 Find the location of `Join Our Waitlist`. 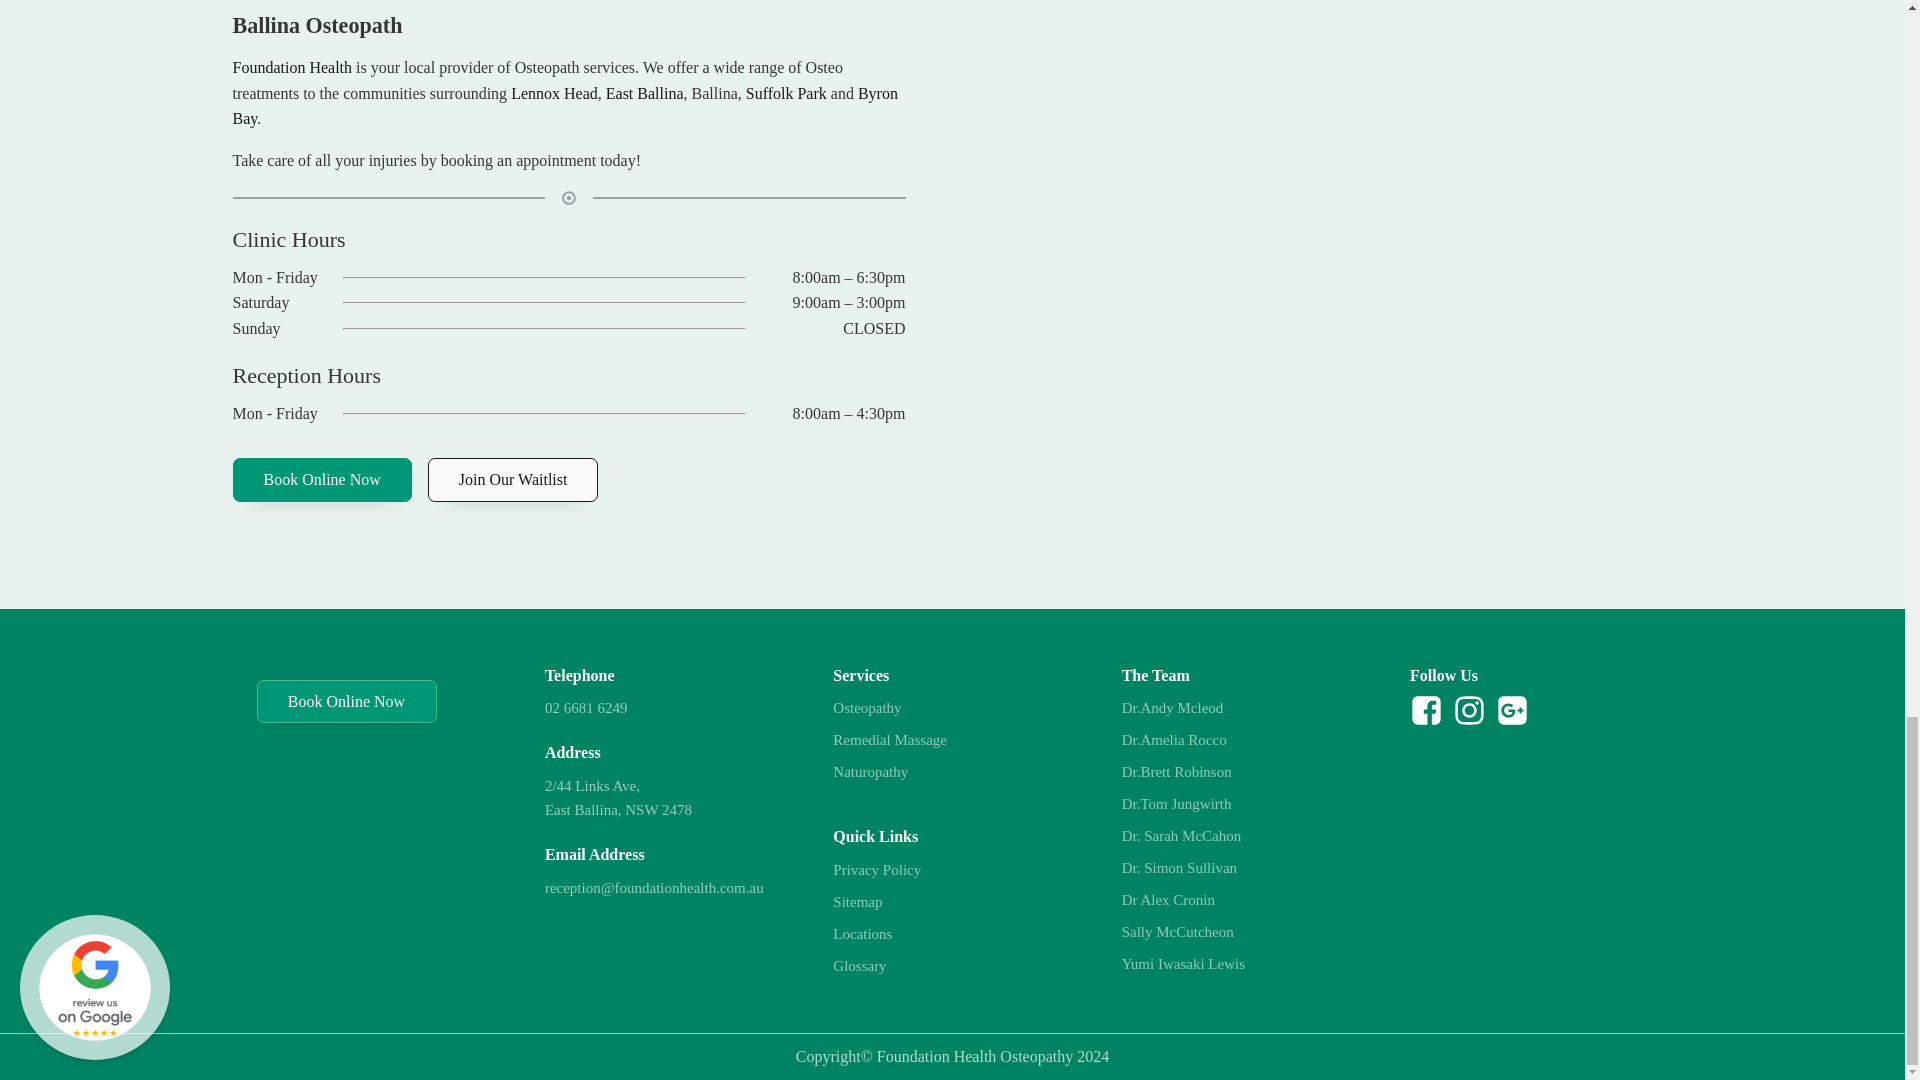

Join Our Waitlist is located at coordinates (514, 480).